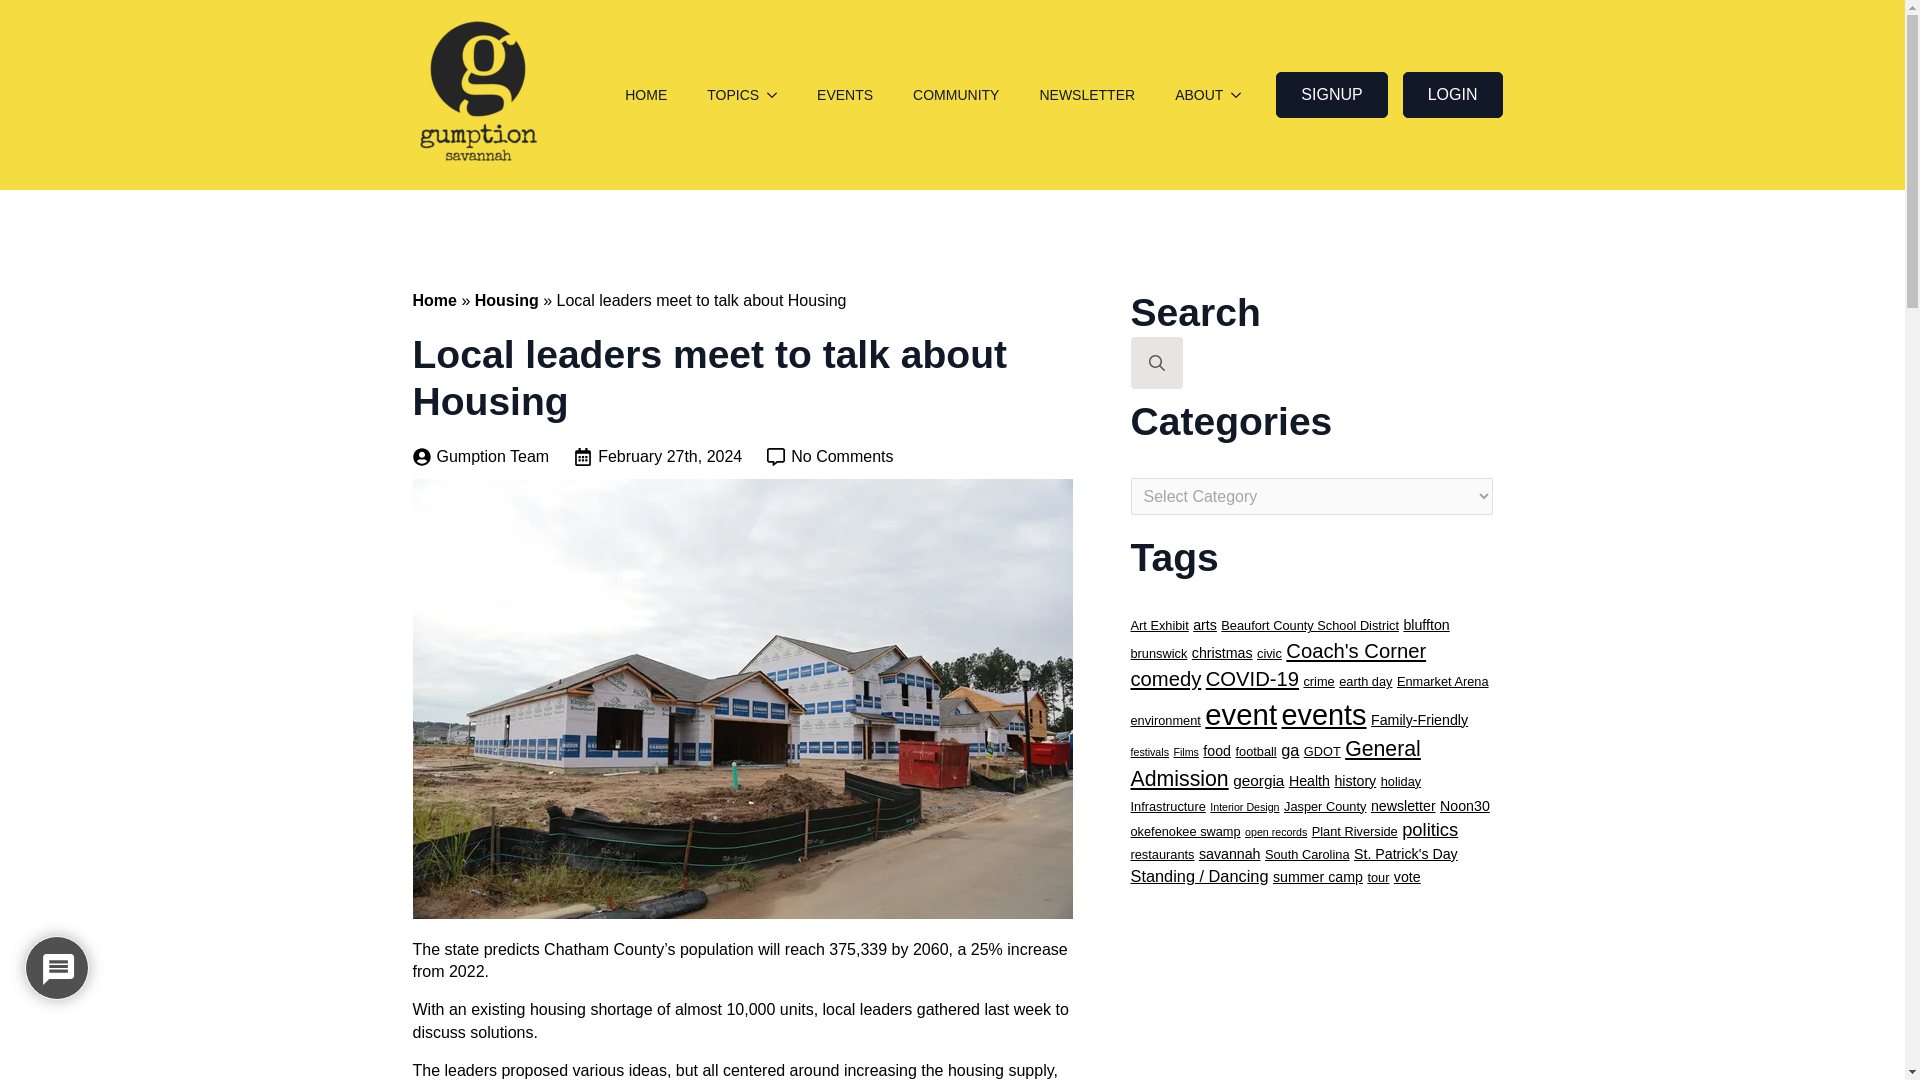 The width and height of the screenshot is (1920, 1080). Describe the element at coordinates (506, 300) in the screenshot. I see `Housing` at that location.